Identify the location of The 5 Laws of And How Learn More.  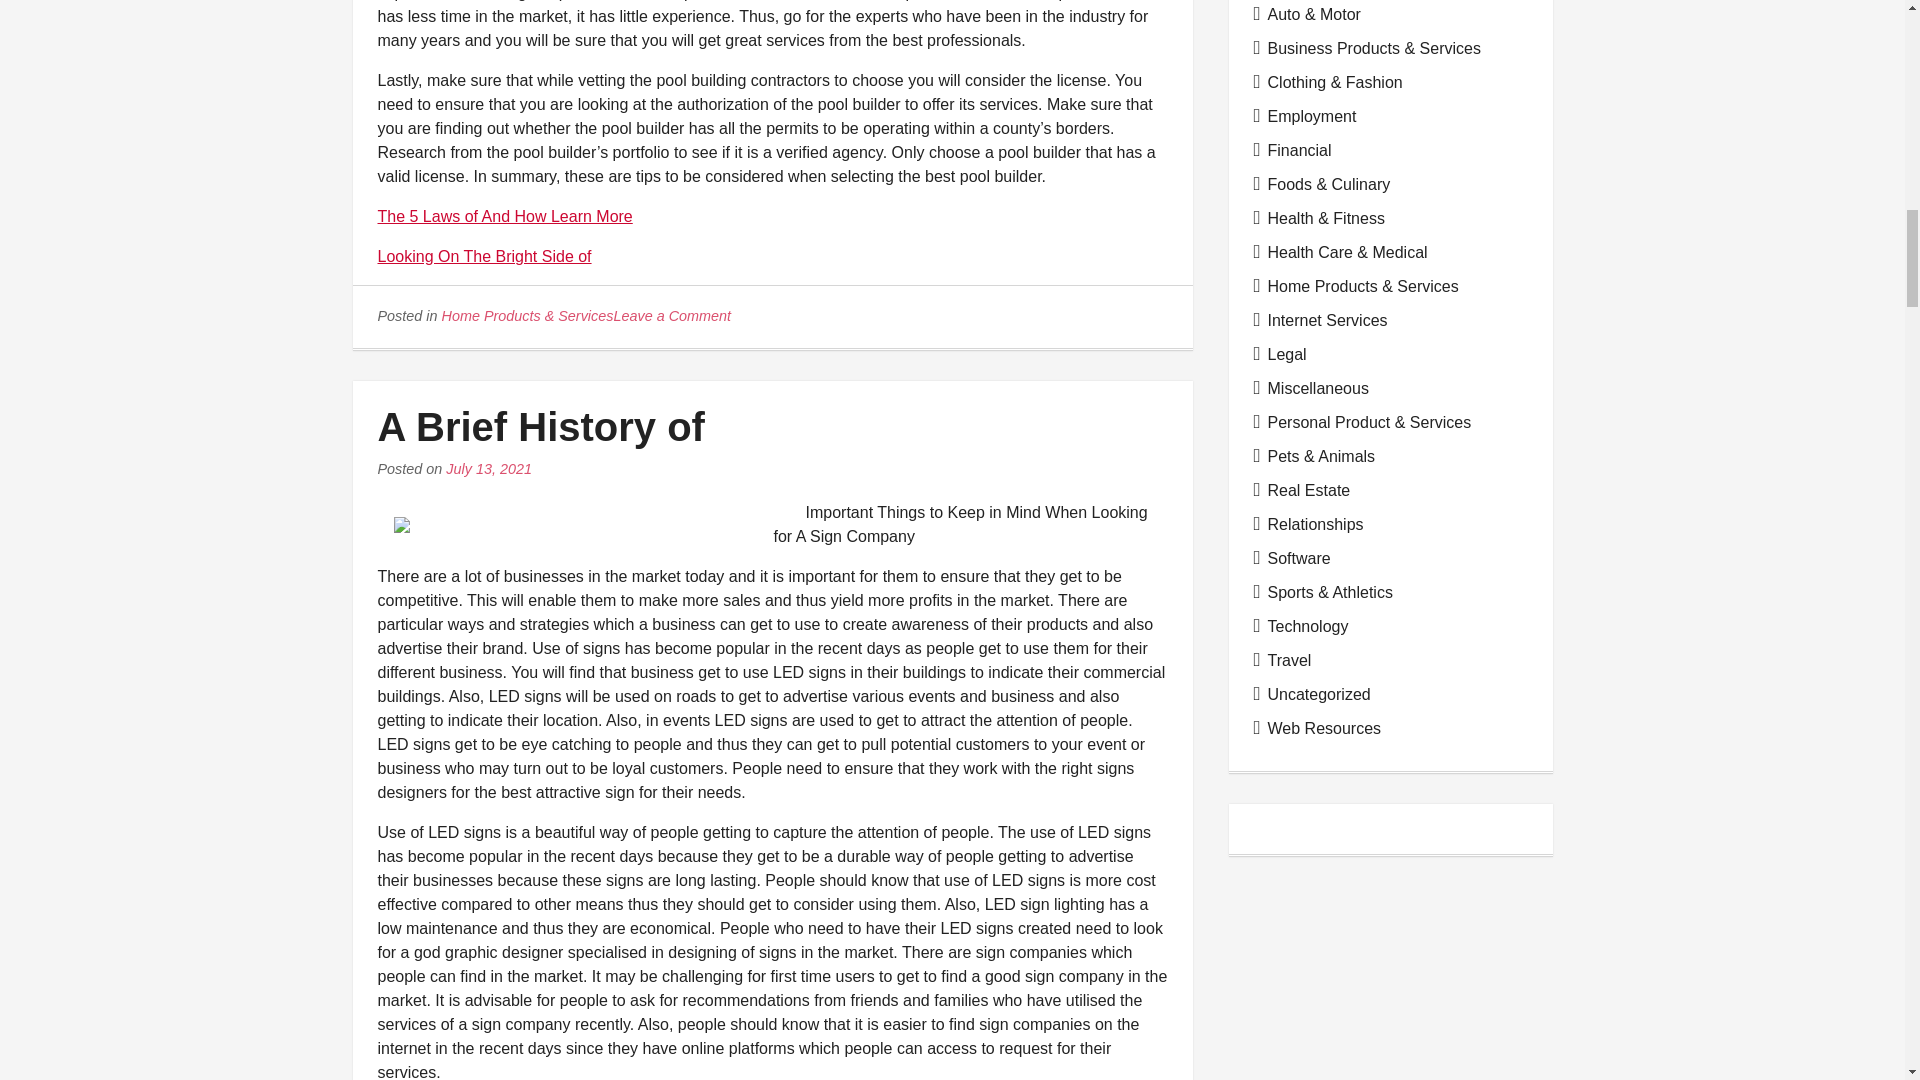
(506, 216).